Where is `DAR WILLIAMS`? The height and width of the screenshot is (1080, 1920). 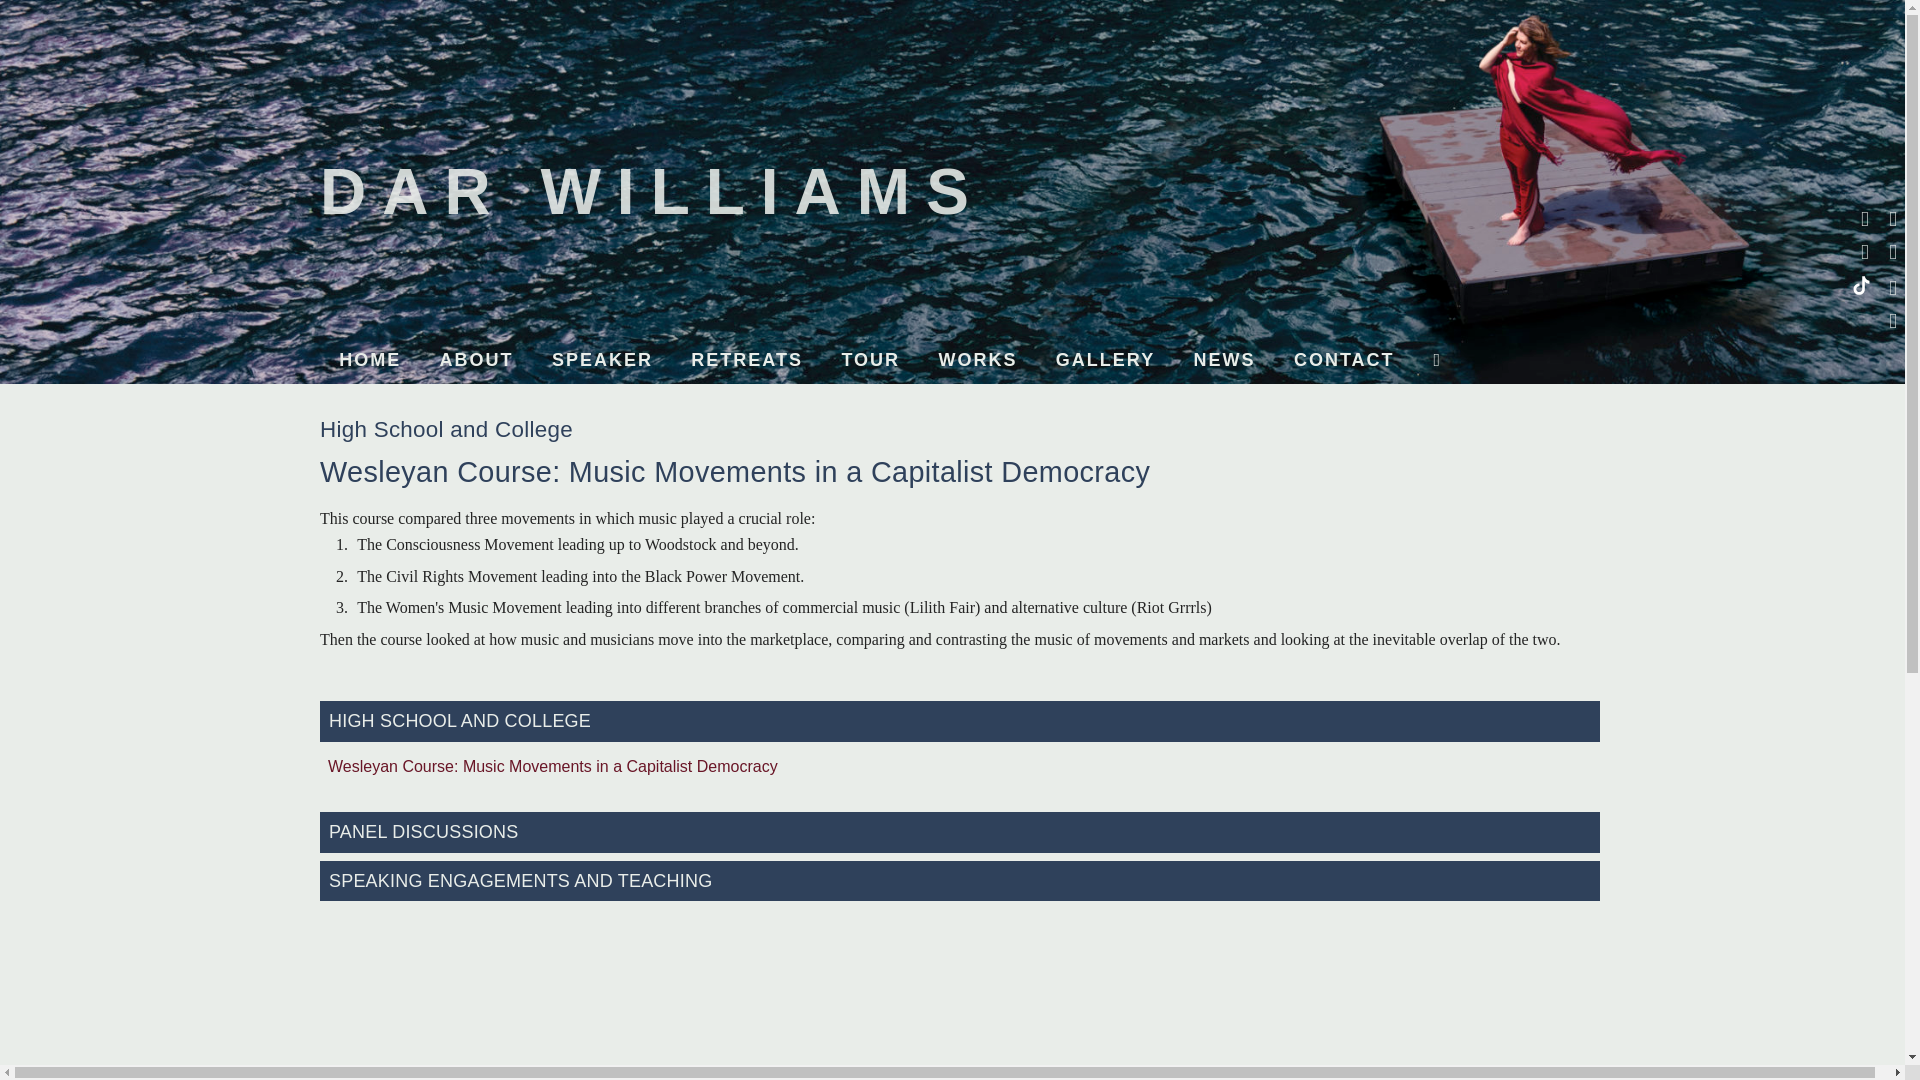
DAR WILLIAMS is located at coordinates (652, 191).